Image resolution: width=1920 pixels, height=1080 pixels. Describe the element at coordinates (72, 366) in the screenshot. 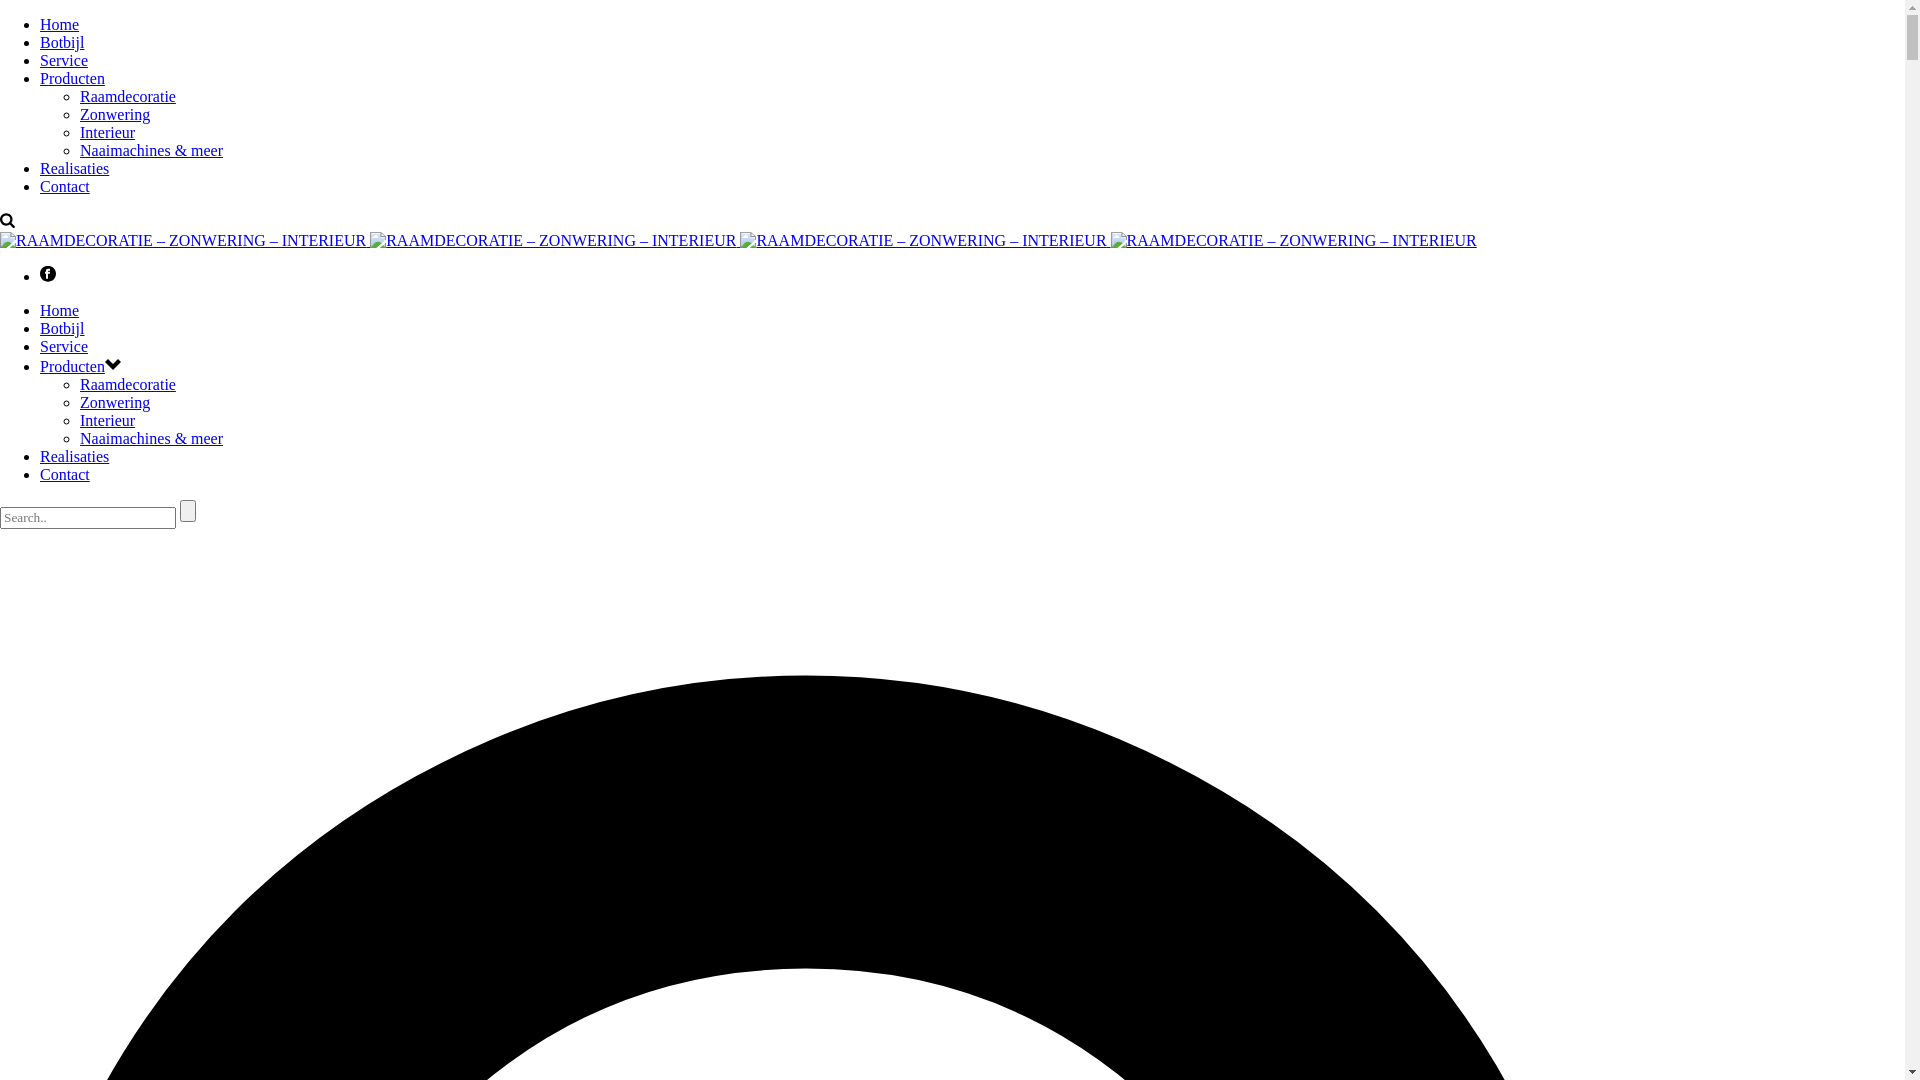

I see `Producten` at that location.